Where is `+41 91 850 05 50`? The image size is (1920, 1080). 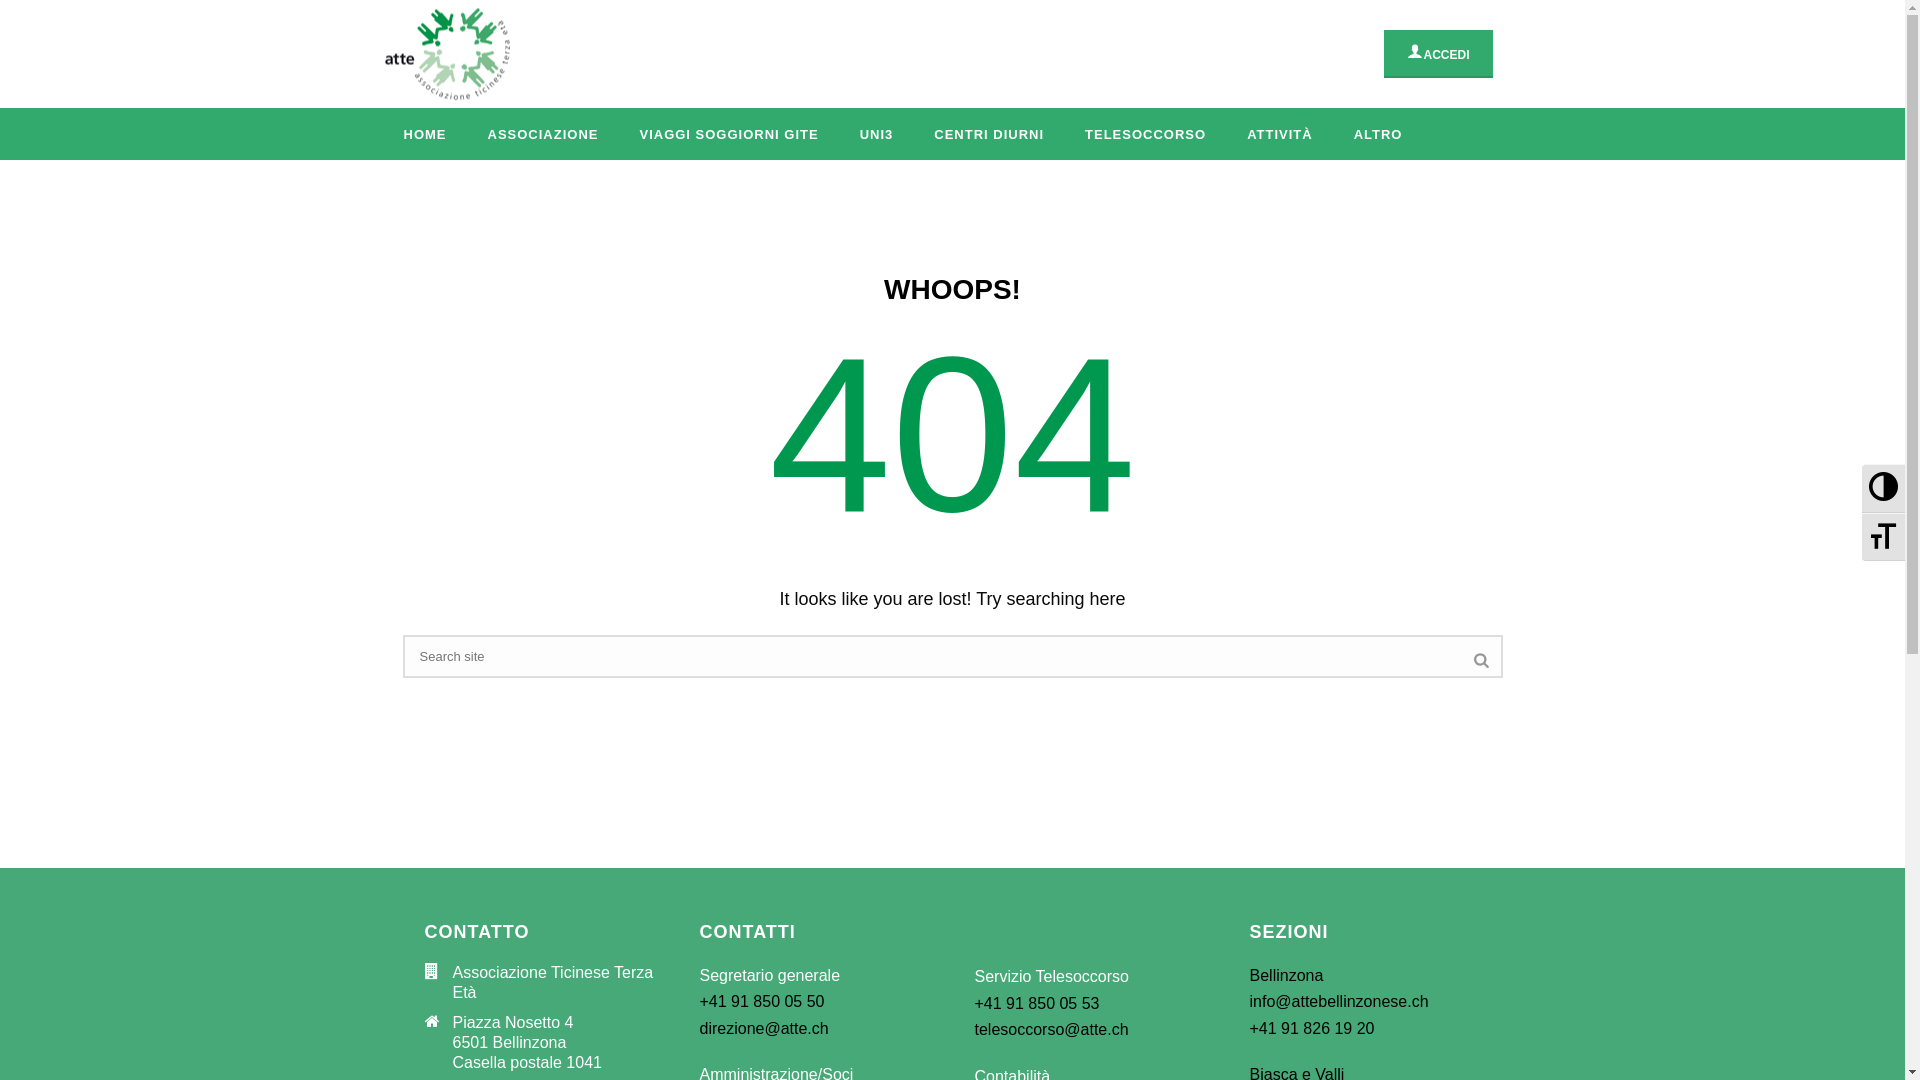
+41 91 850 05 50 is located at coordinates (762, 1002).